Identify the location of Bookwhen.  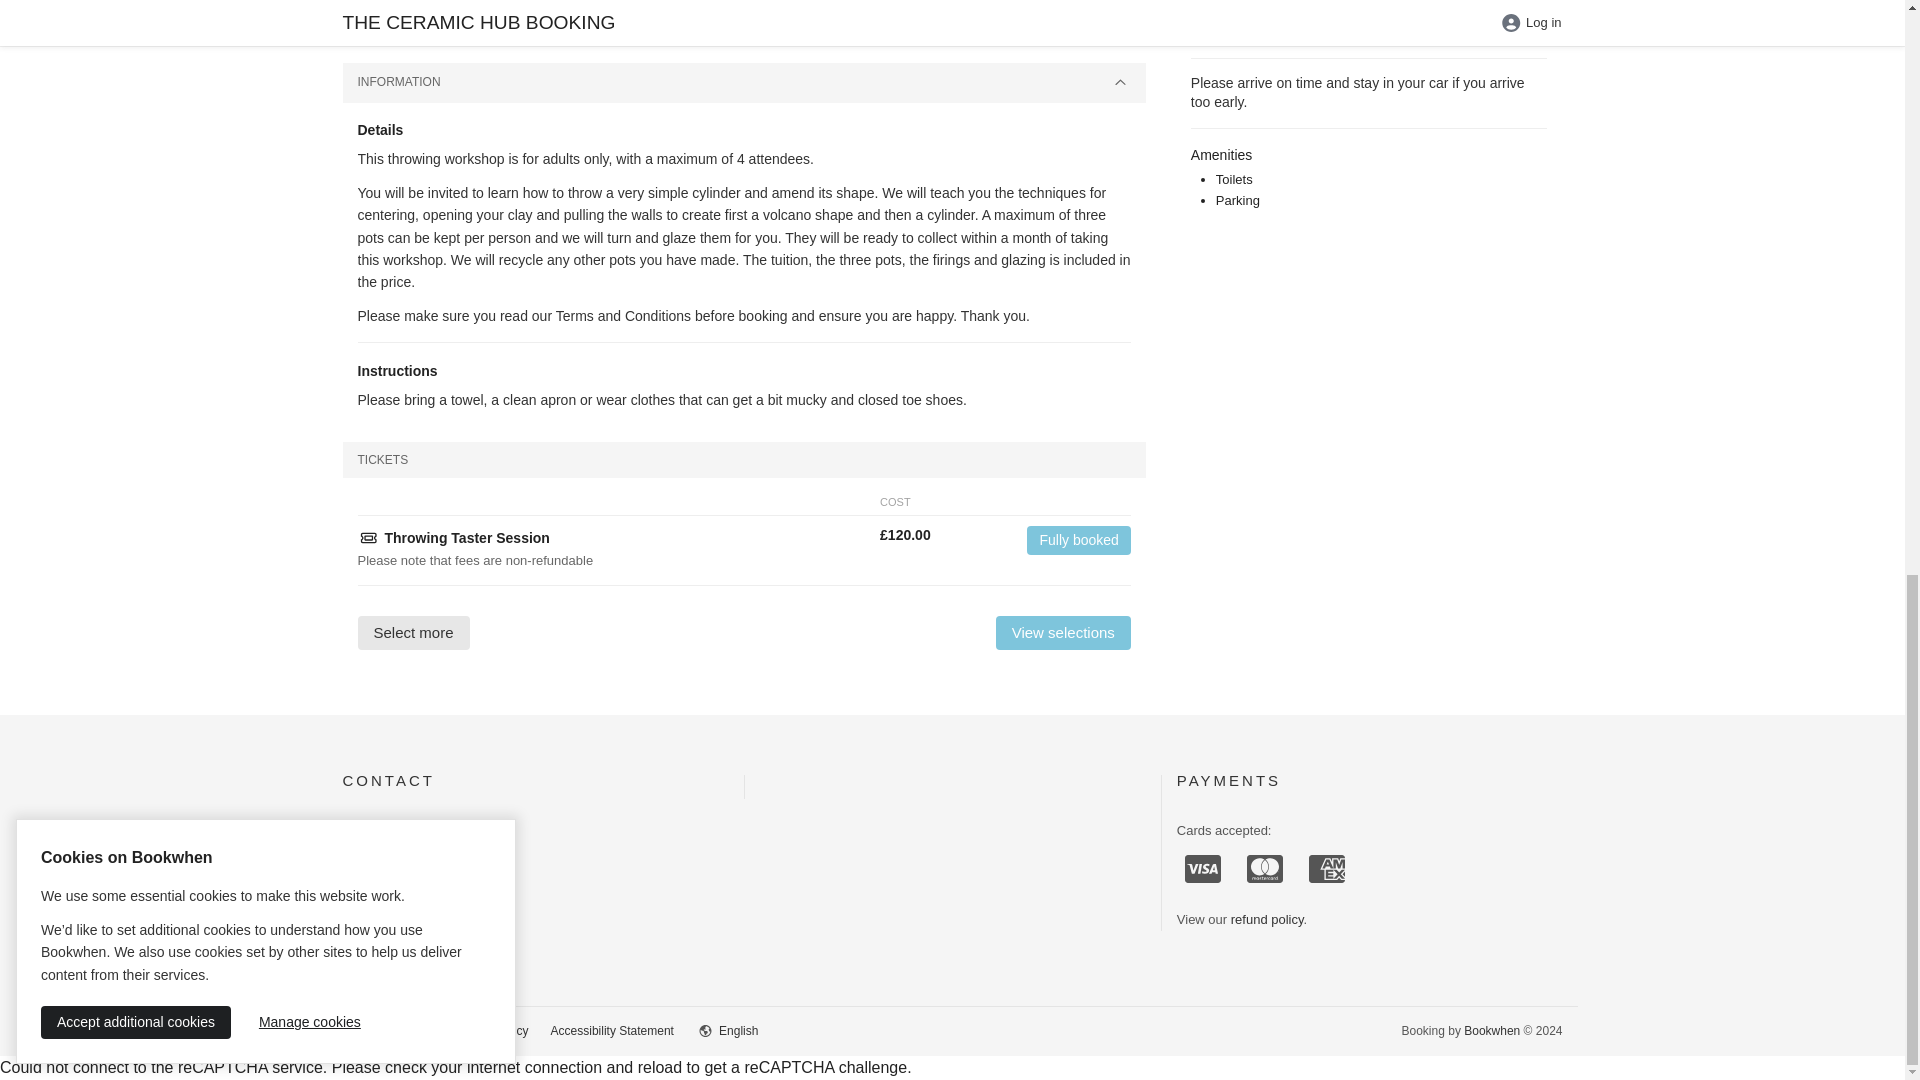
(1492, 1030).